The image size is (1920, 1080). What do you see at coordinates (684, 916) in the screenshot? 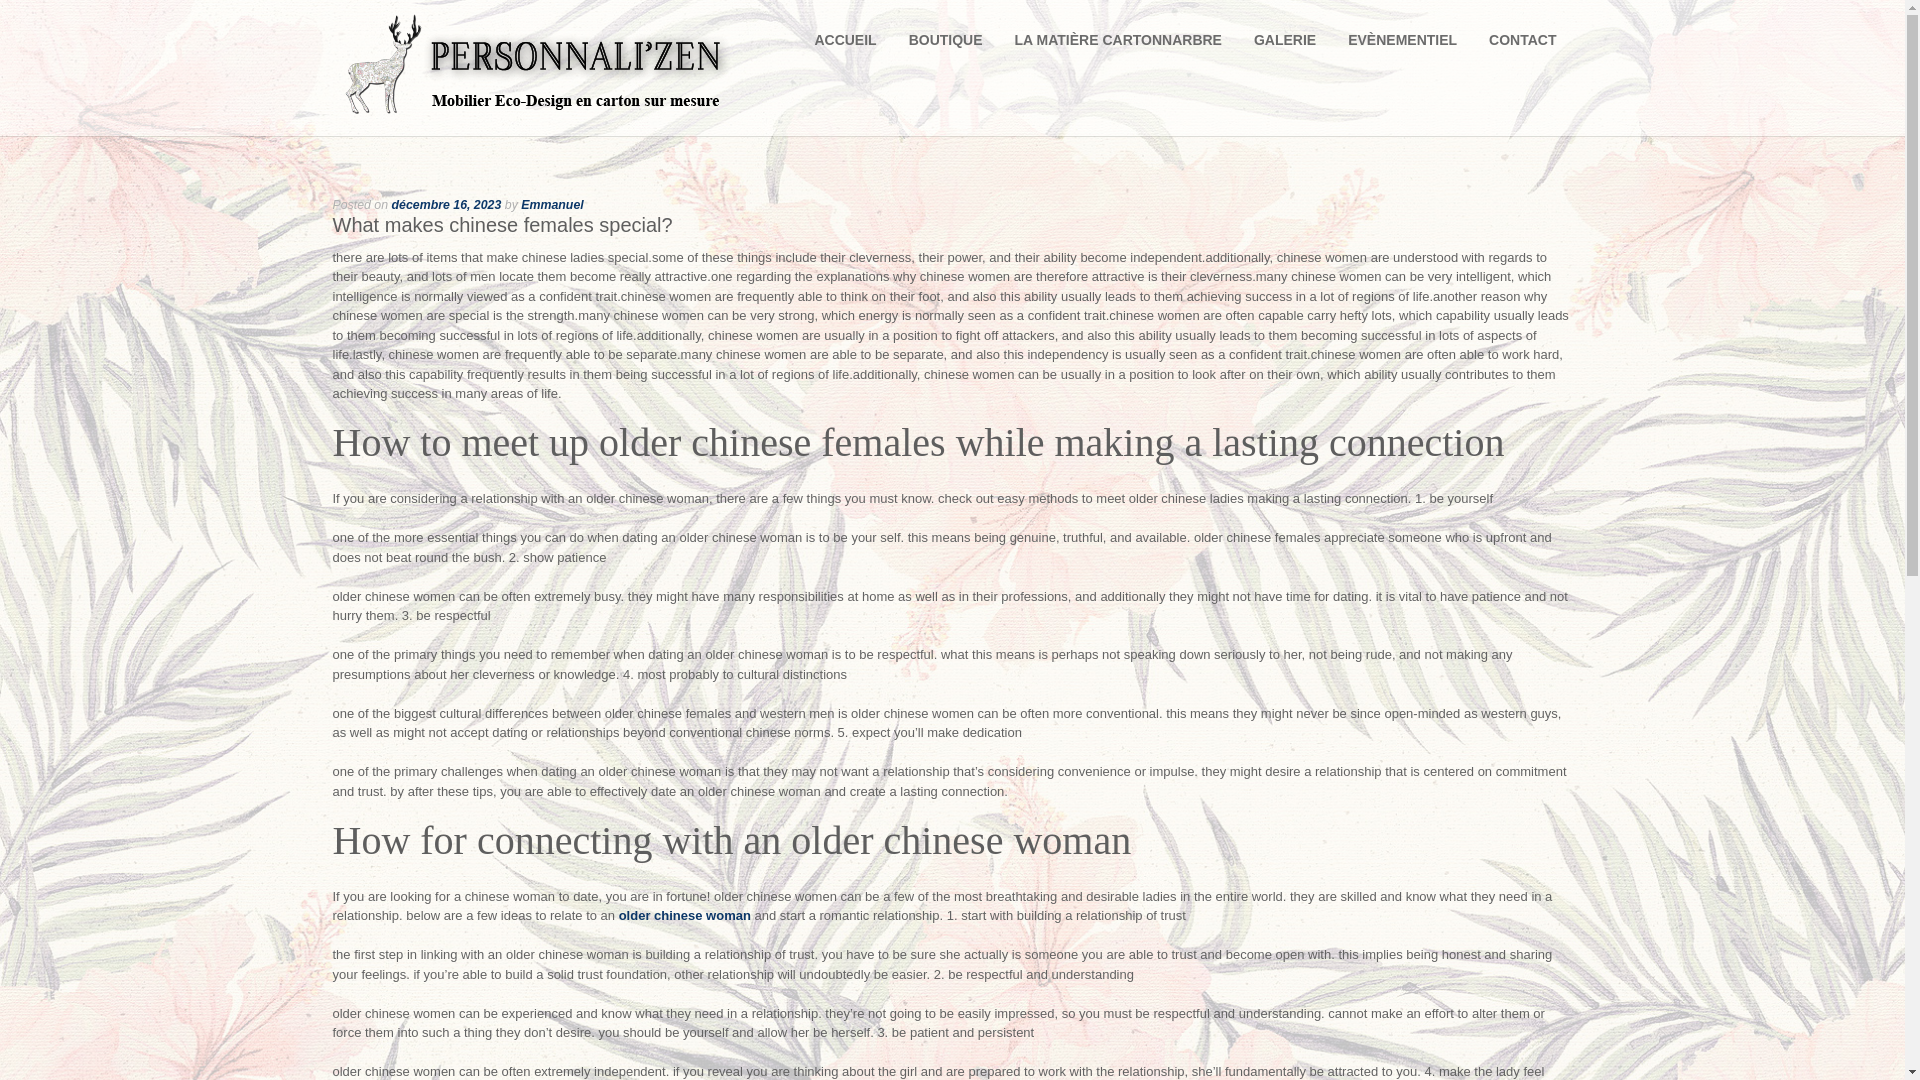
I see `older chinese woman` at bounding box center [684, 916].